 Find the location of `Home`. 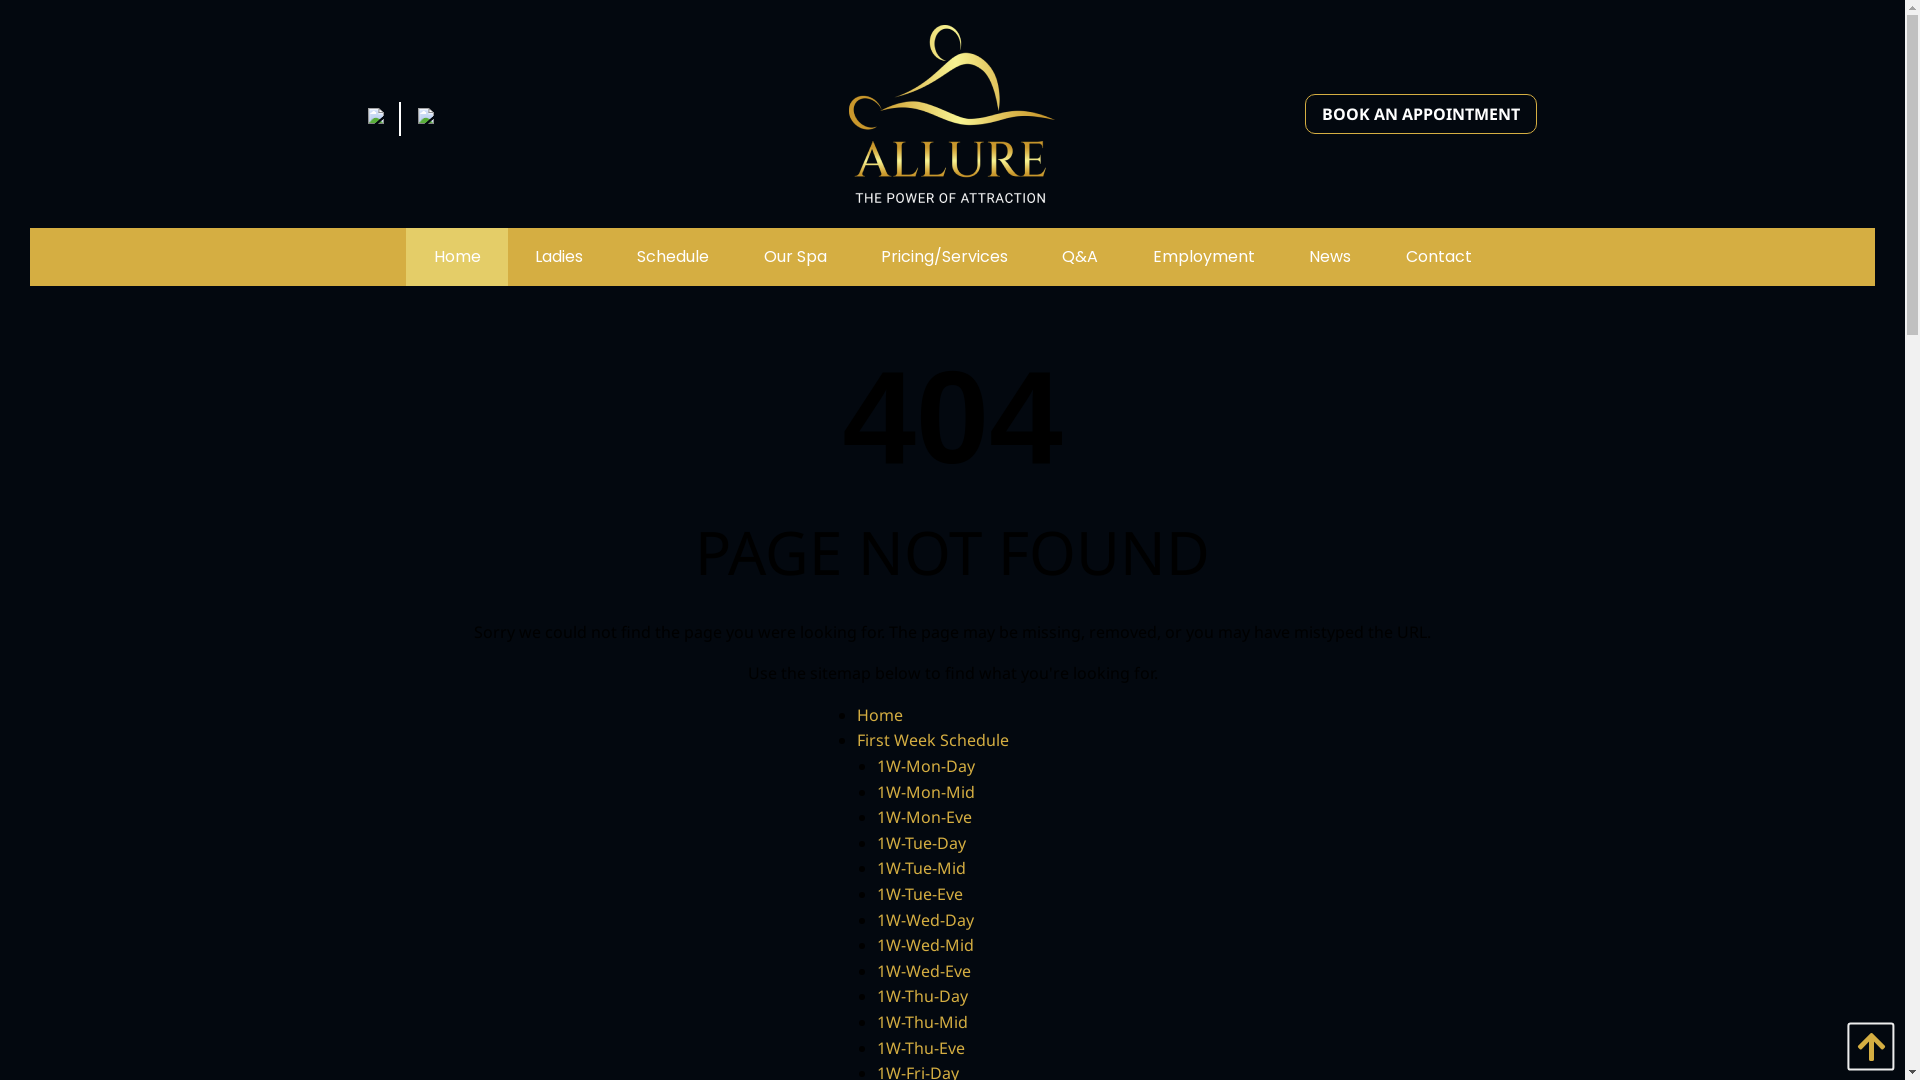

Home is located at coordinates (456, 257).